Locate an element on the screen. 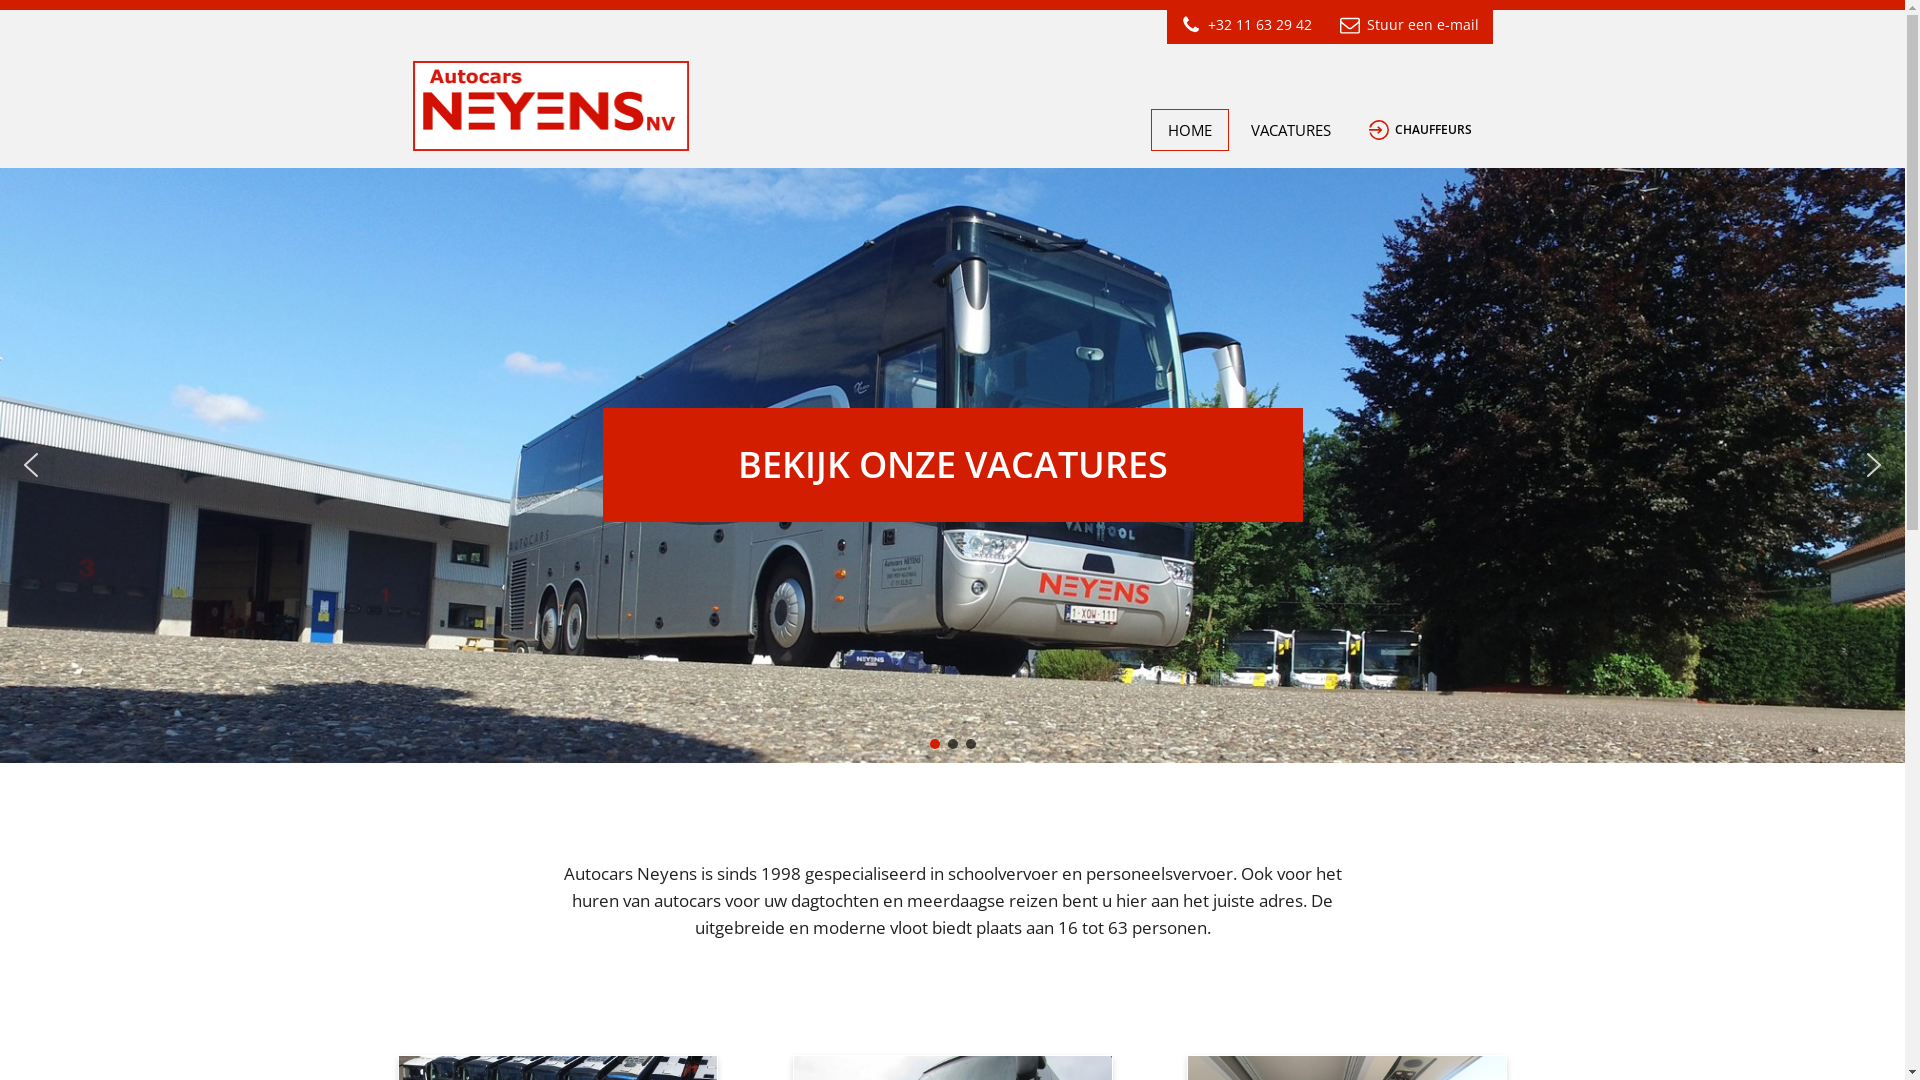  VACATURES is located at coordinates (1291, 130).